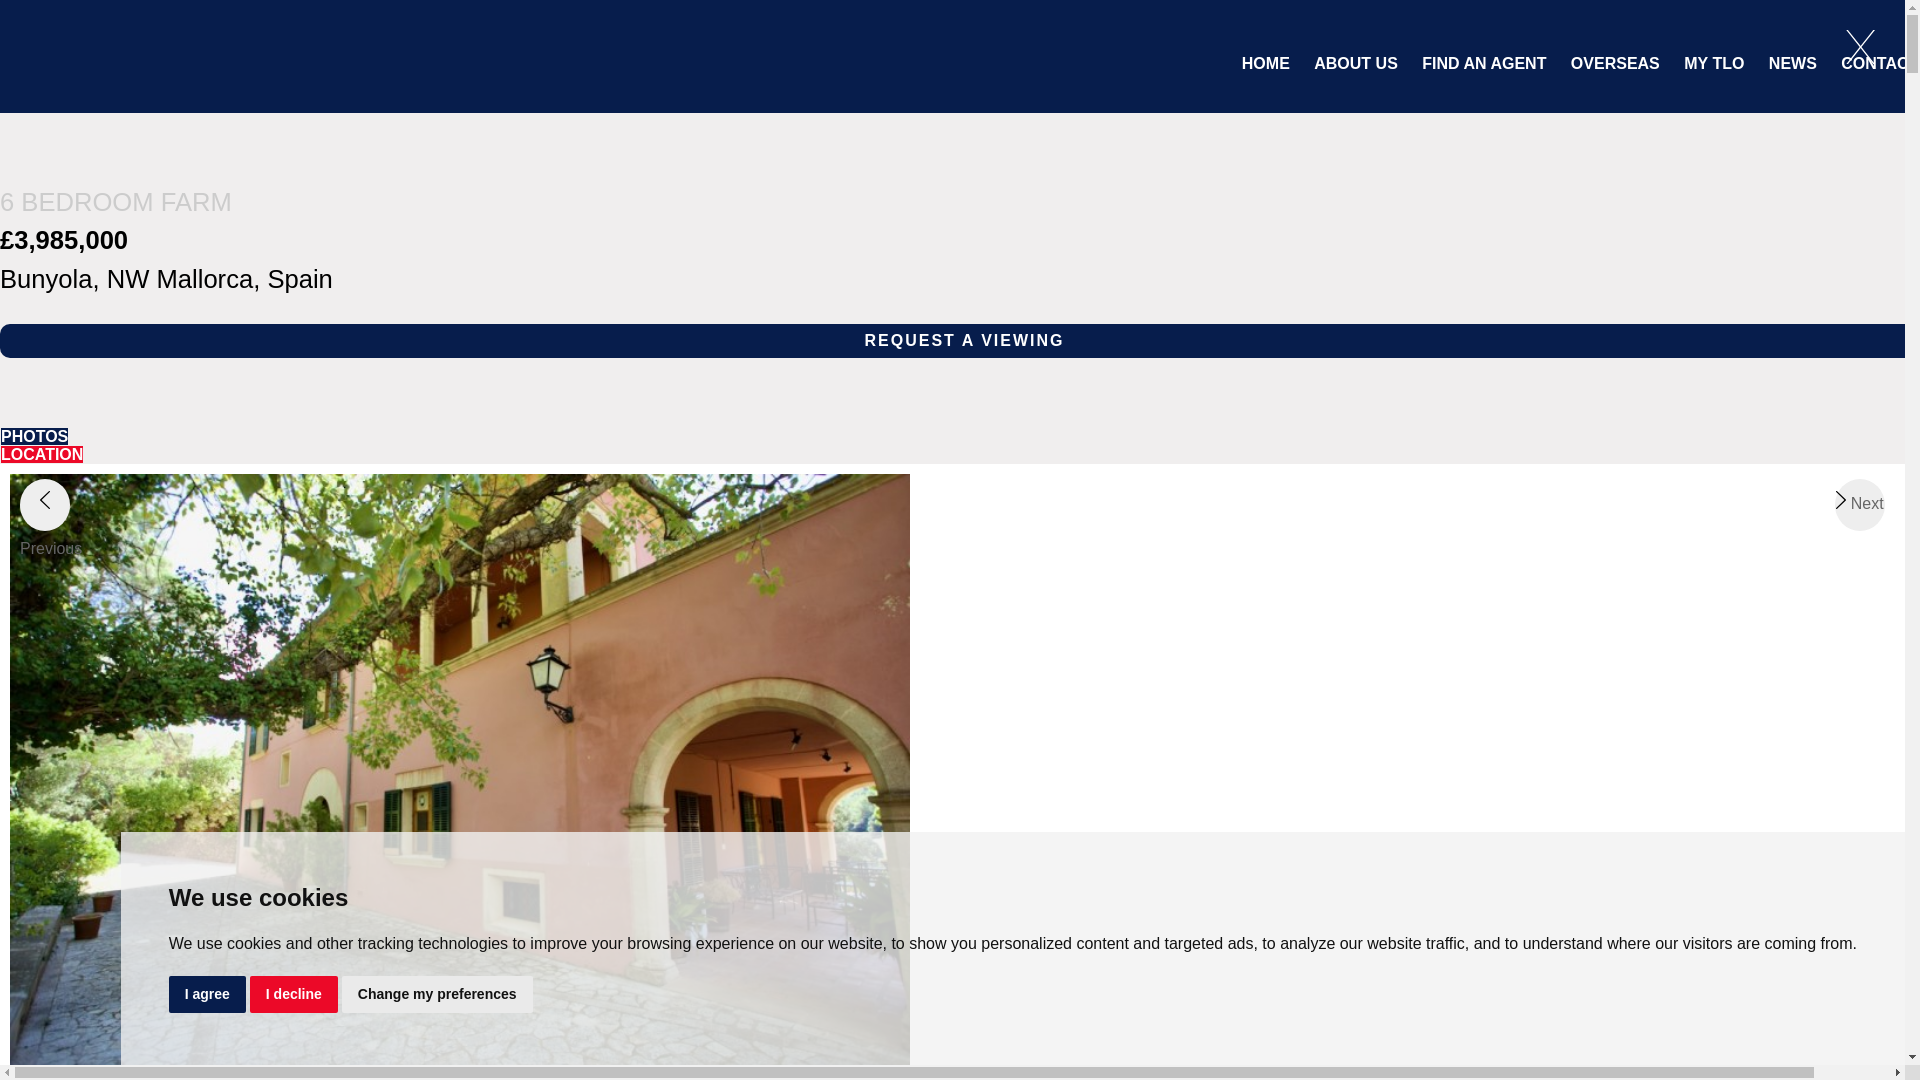 This screenshot has height=1080, width=1920. I want to click on Next, so click(1860, 505).